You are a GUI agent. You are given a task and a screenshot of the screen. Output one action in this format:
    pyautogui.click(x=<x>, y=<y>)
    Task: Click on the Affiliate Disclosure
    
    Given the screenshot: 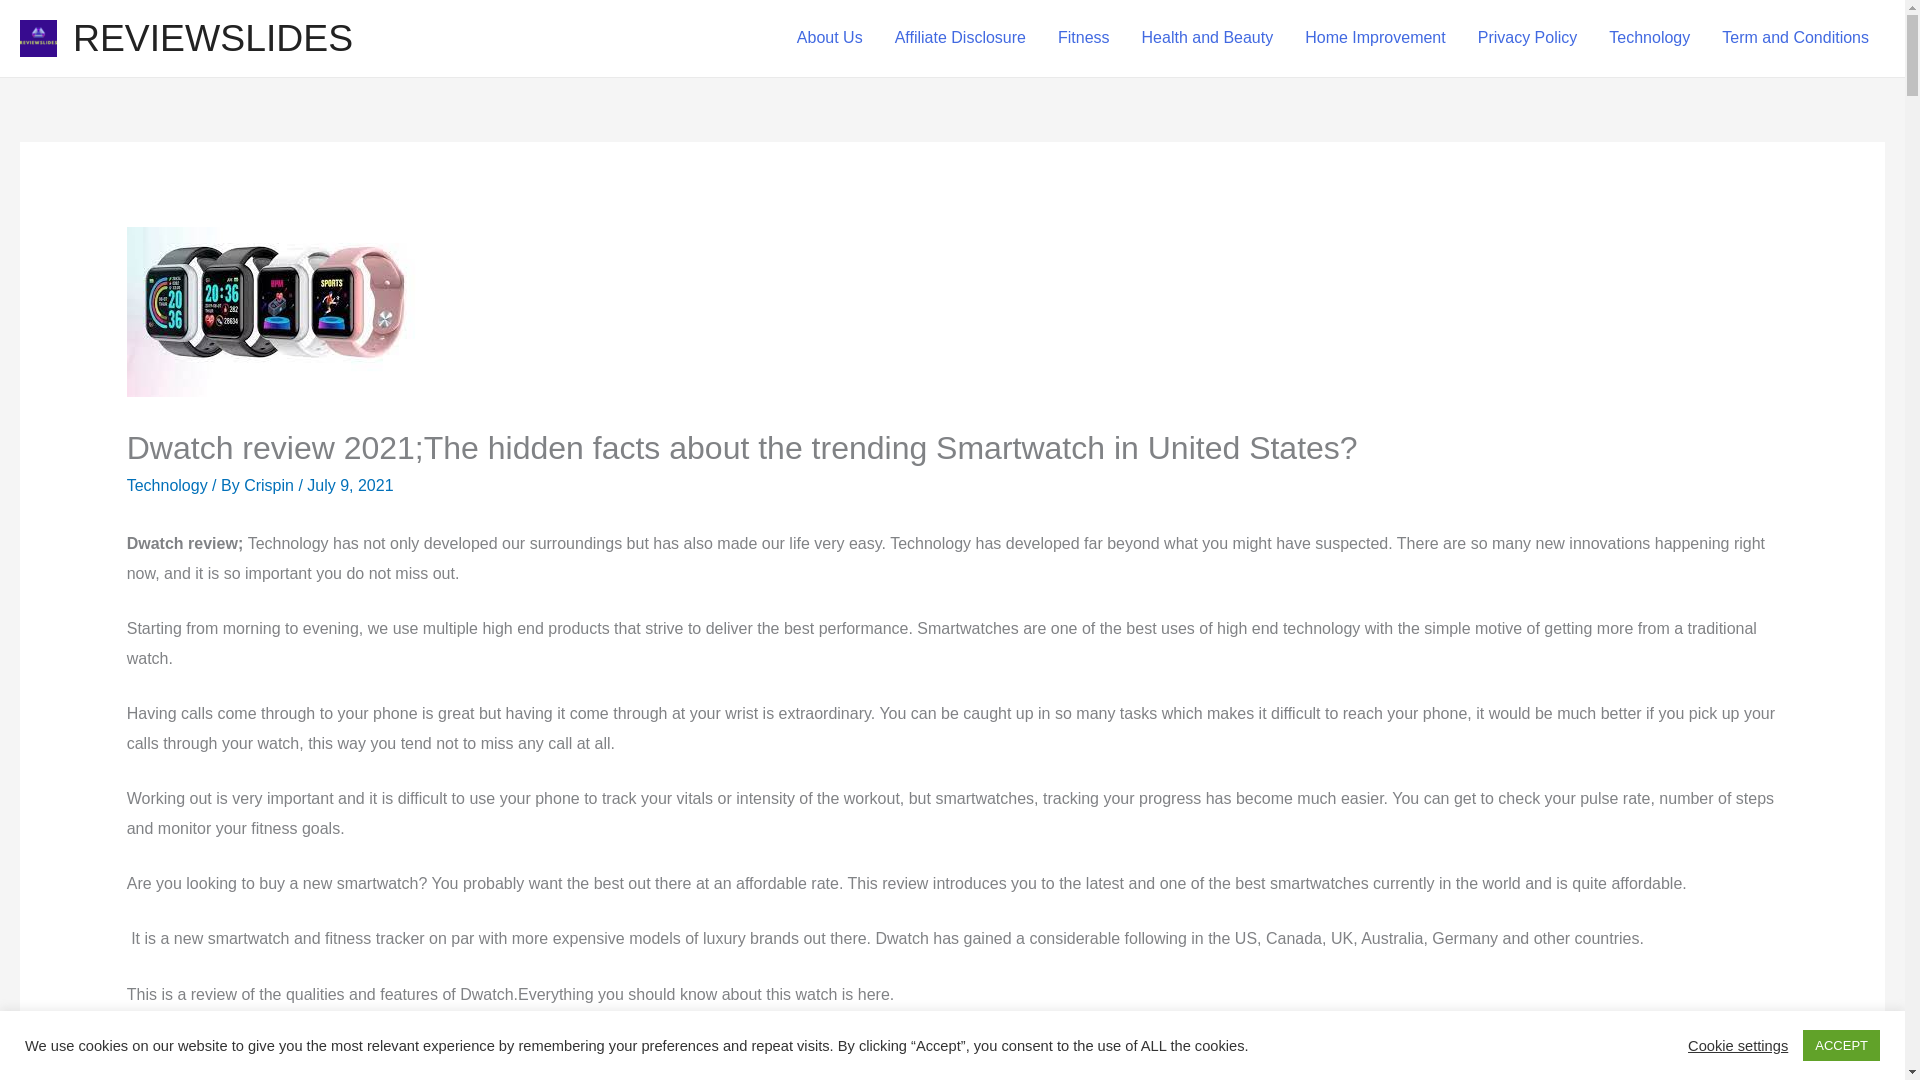 What is the action you would take?
    pyautogui.click(x=960, y=38)
    